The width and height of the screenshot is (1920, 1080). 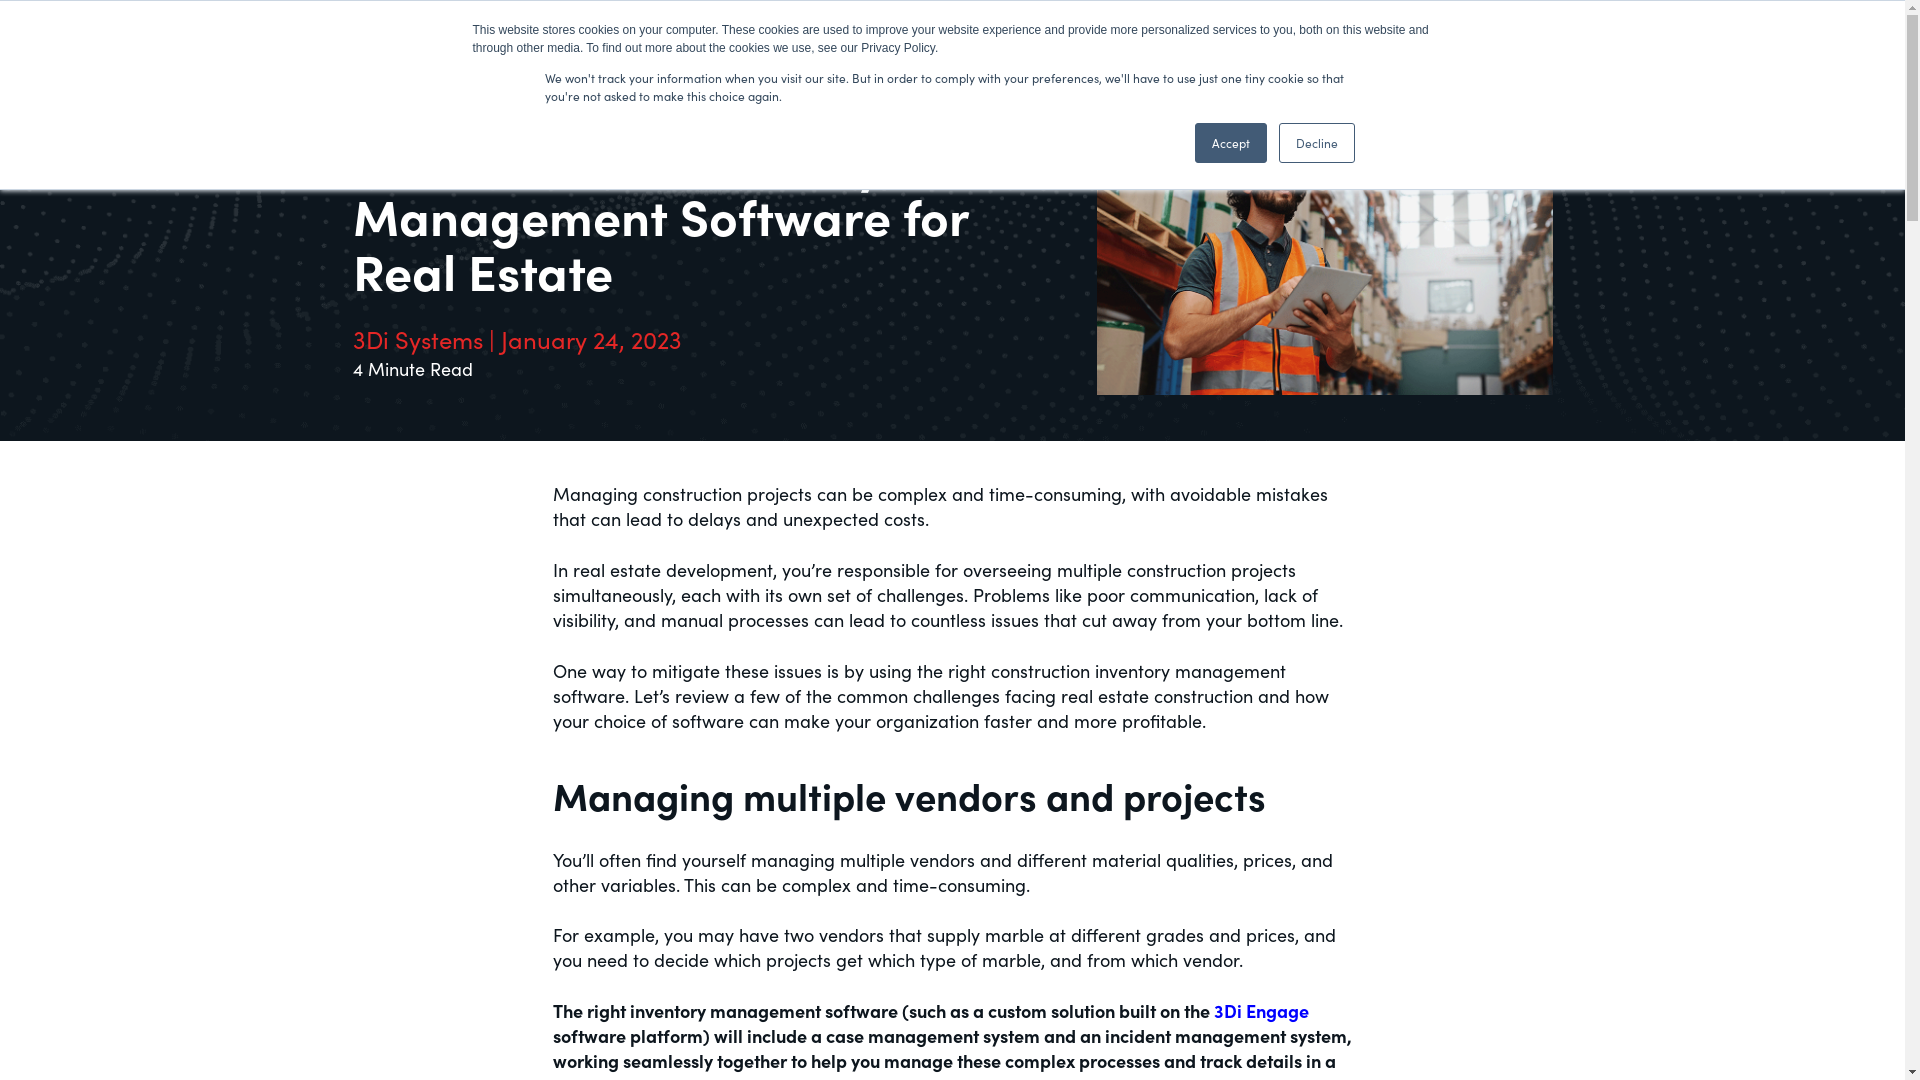 I want to click on Decline, so click(x=1316, y=143).